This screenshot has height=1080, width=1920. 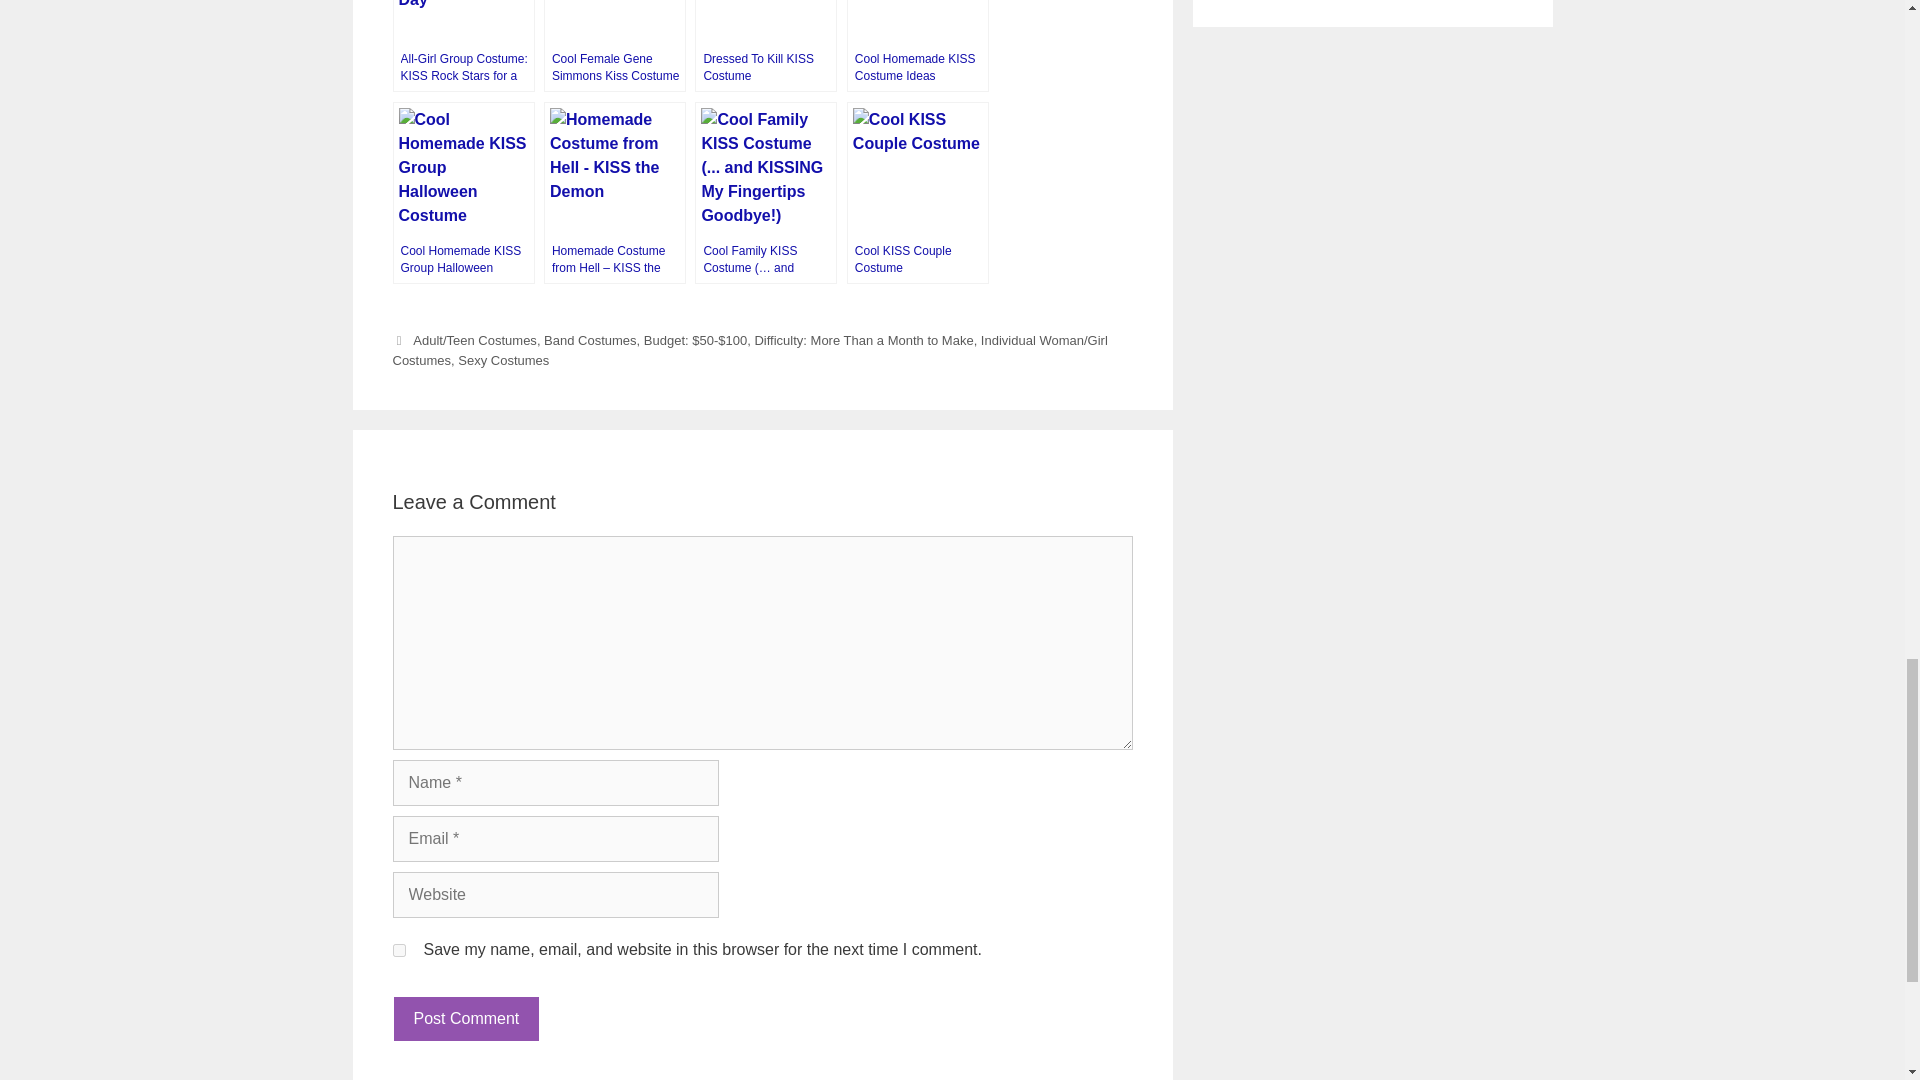 What do you see at coordinates (465, 1018) in the screenshot?
I see `Post Comment` at bounding box center [465, 1018].